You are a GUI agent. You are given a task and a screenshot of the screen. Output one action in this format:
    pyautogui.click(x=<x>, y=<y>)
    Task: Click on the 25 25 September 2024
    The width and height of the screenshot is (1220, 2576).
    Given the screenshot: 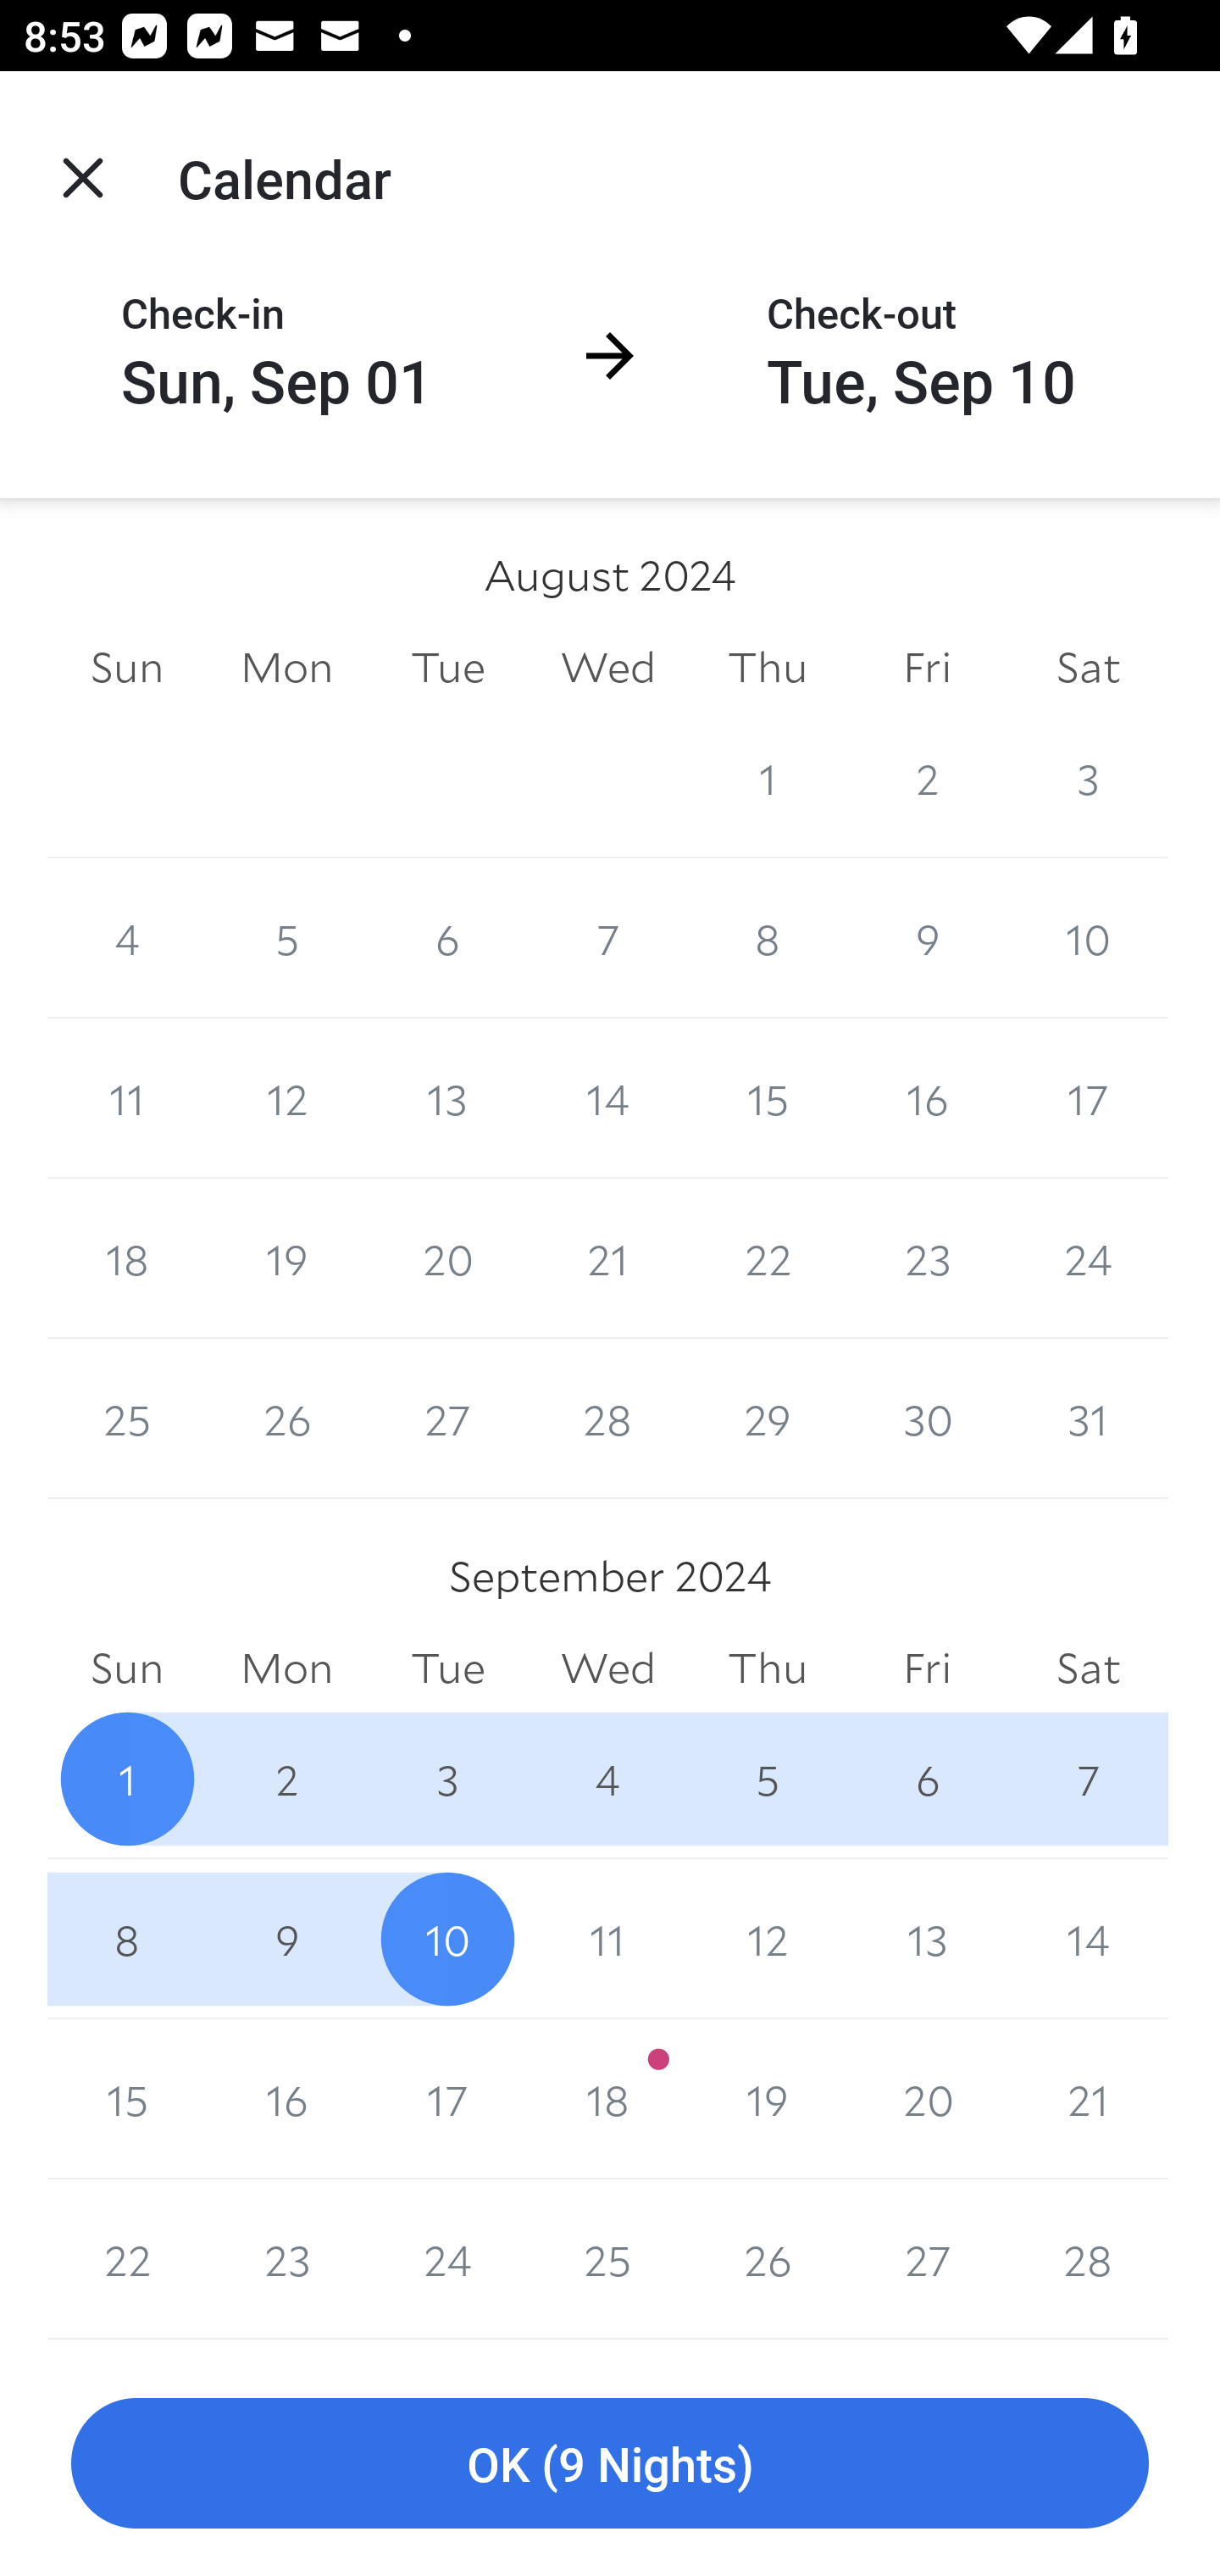 What is the action you would take?
    pyautogui.click(x=608, y=2259)
    